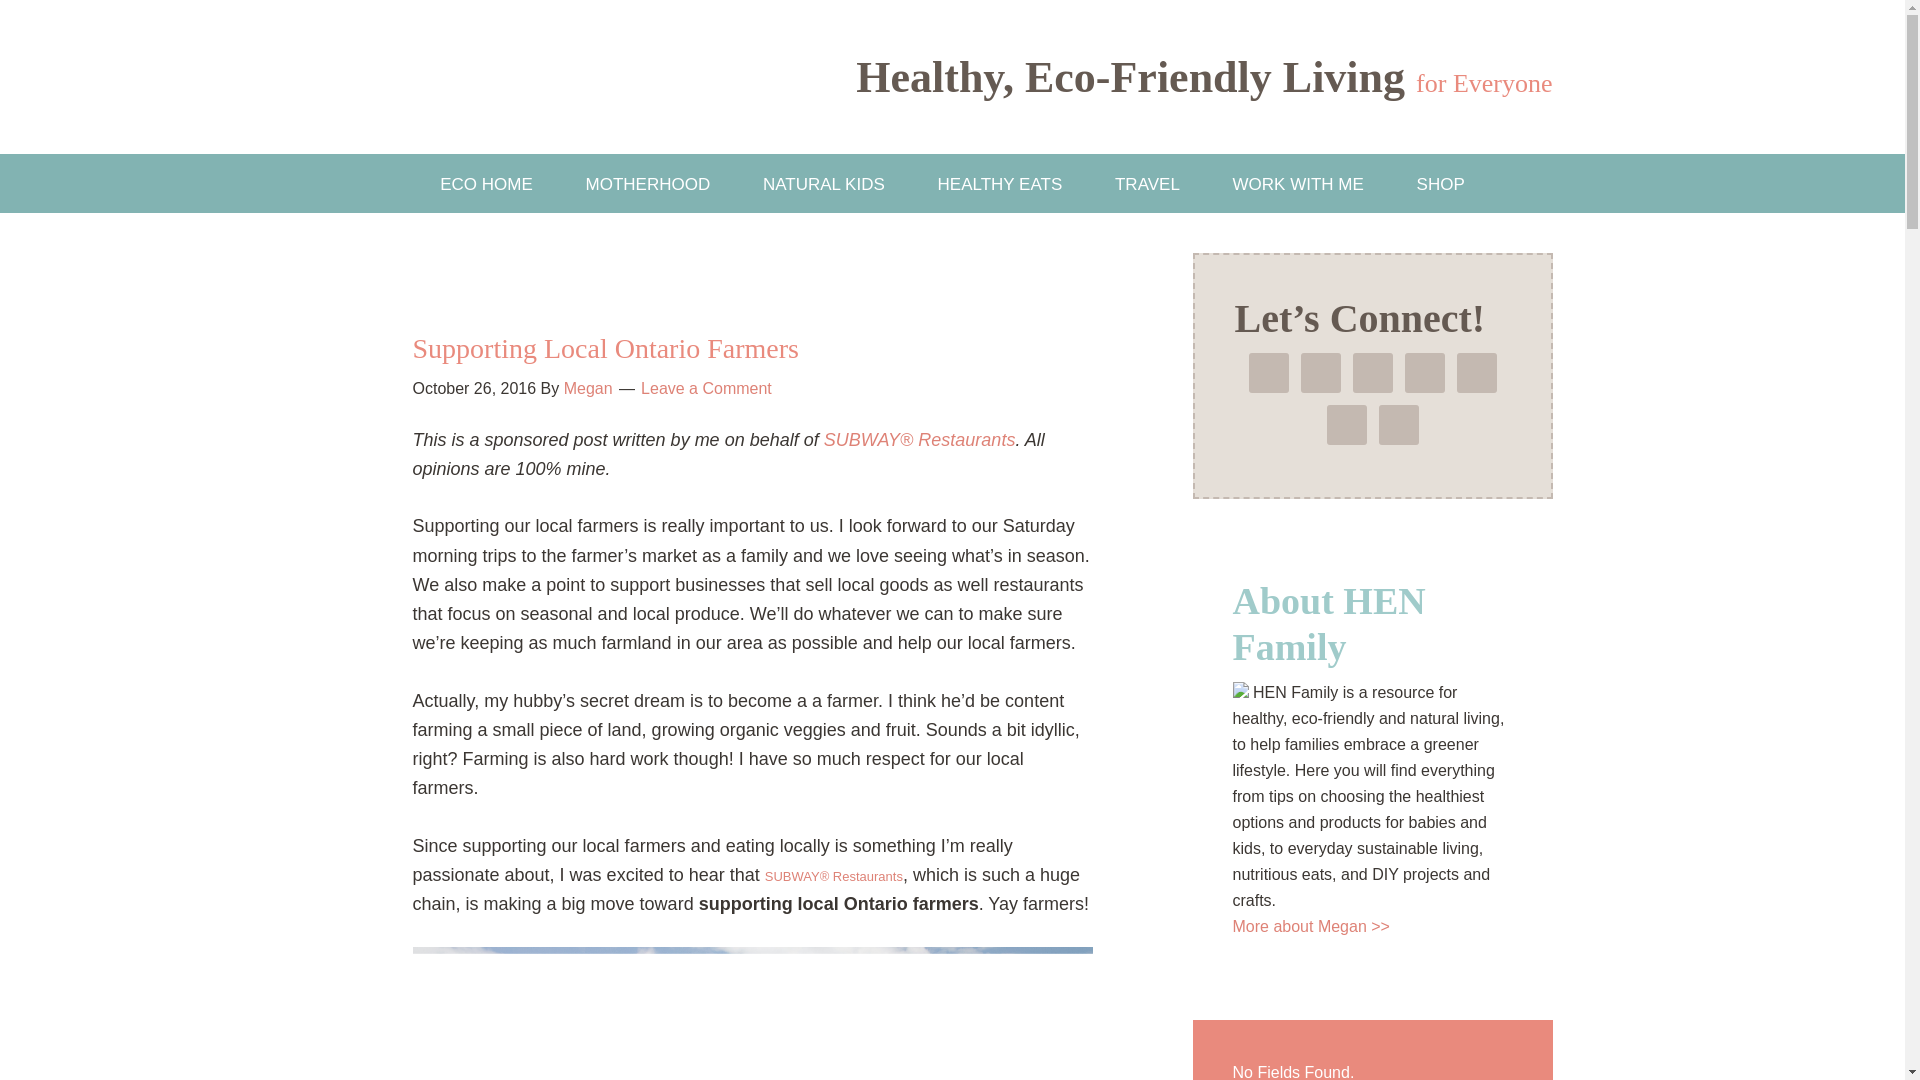  I want to click on SHOP, so click(1441, 183).